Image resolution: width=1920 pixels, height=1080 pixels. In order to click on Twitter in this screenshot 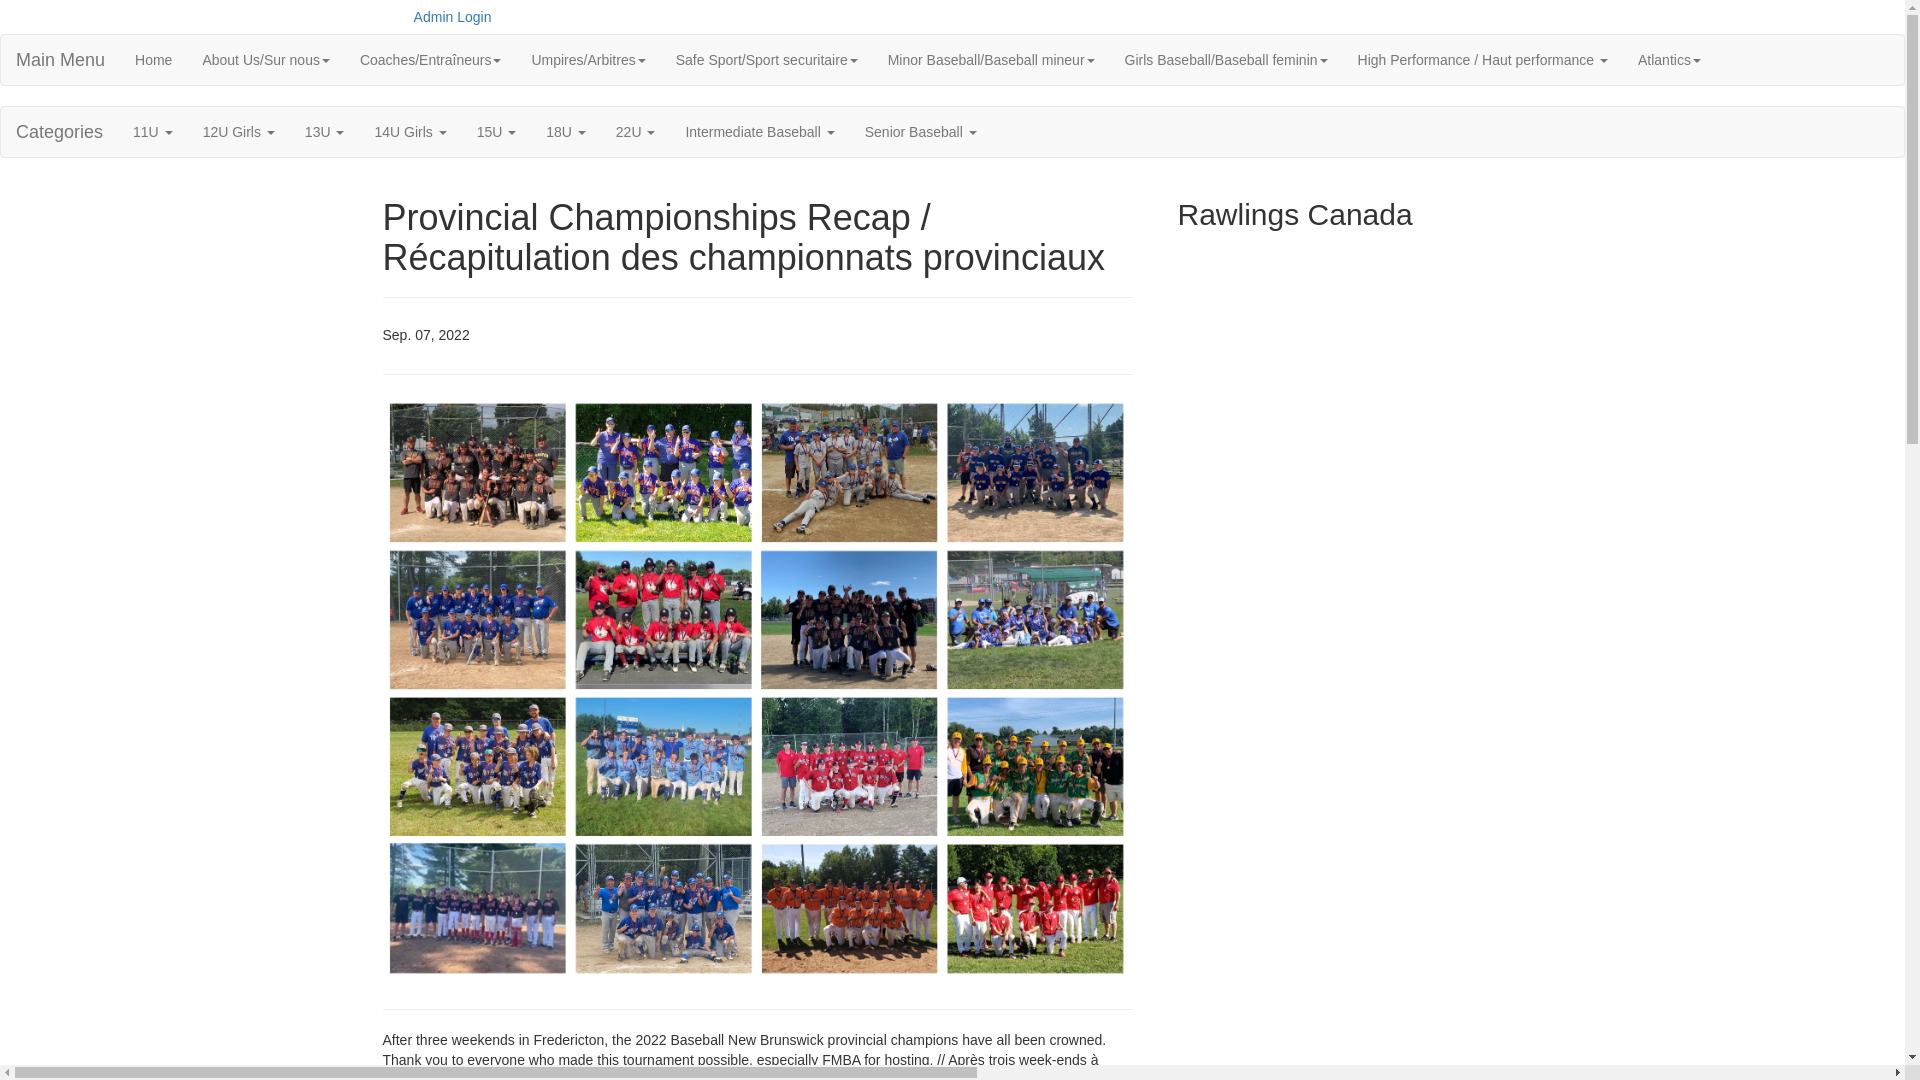, I will do `click(1495, 11)`.